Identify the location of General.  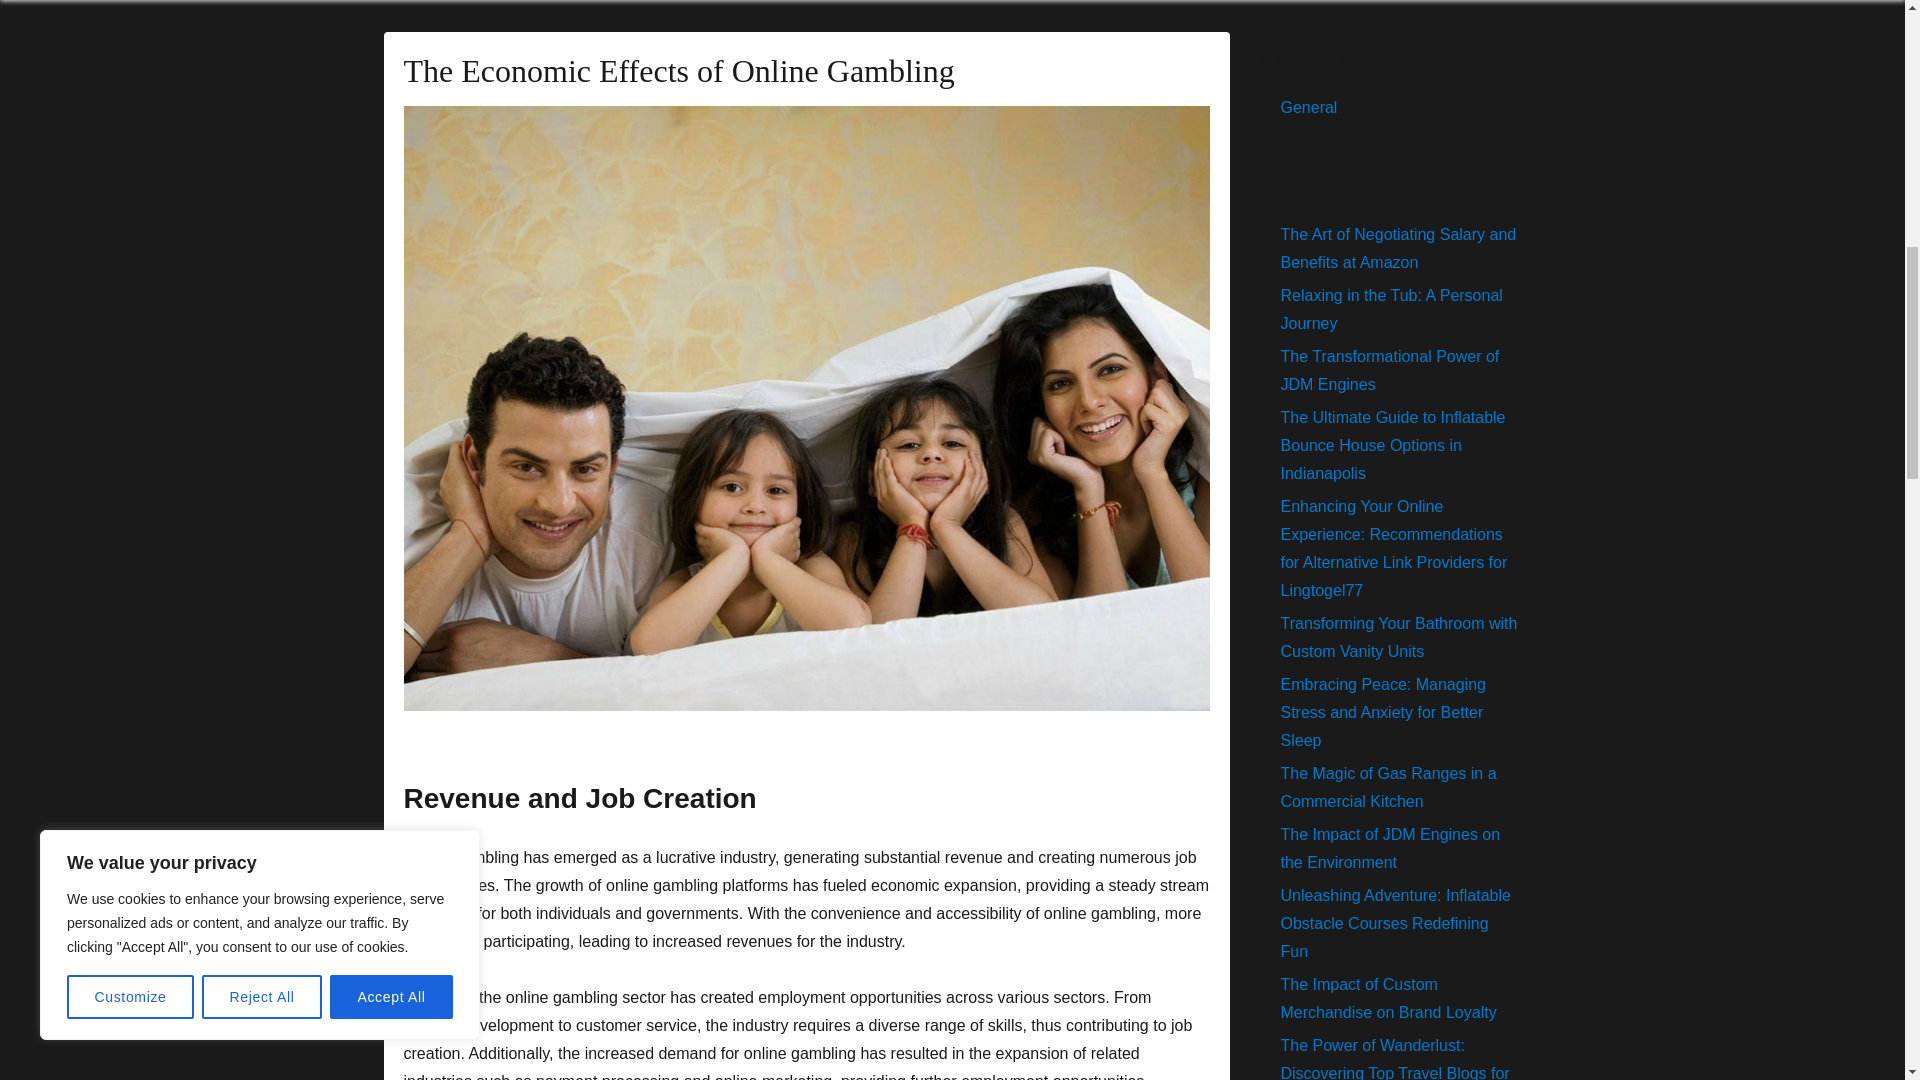
(1308, 107).